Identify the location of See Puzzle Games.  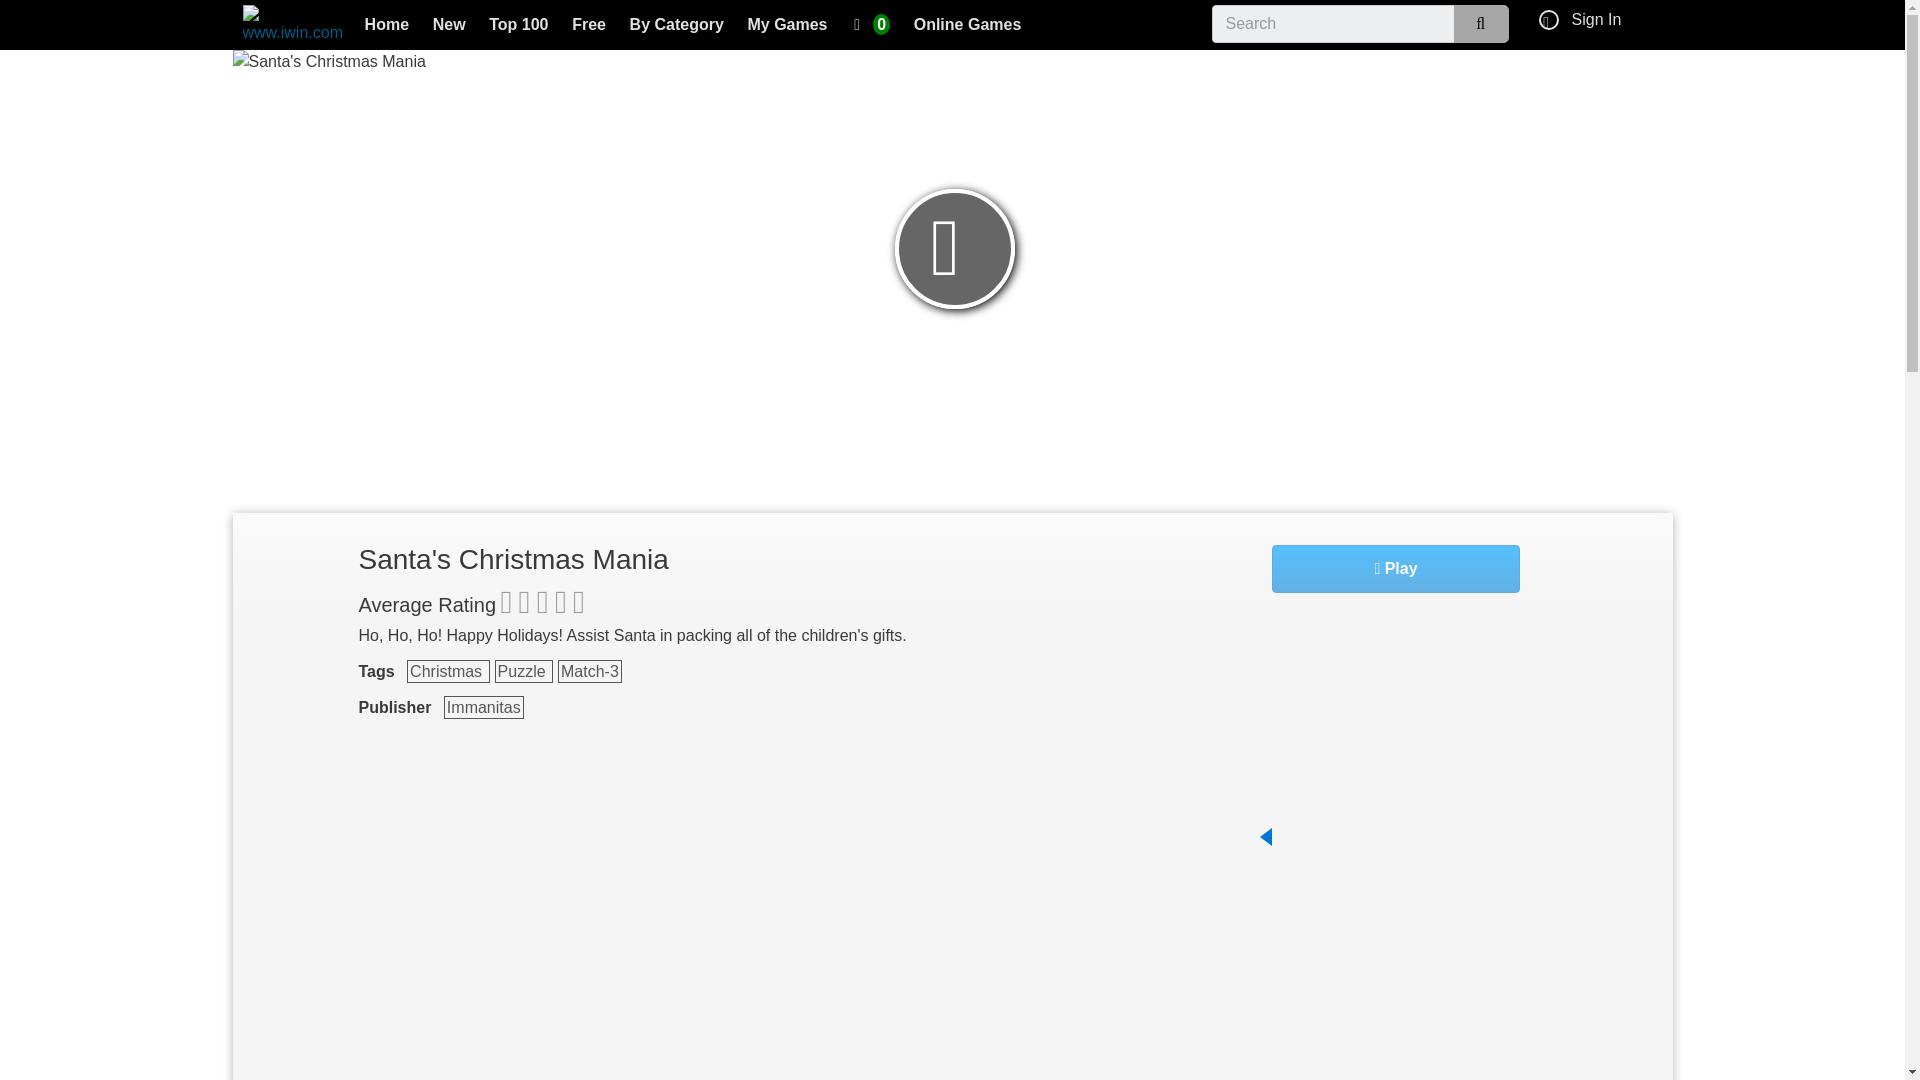
(524, 670).